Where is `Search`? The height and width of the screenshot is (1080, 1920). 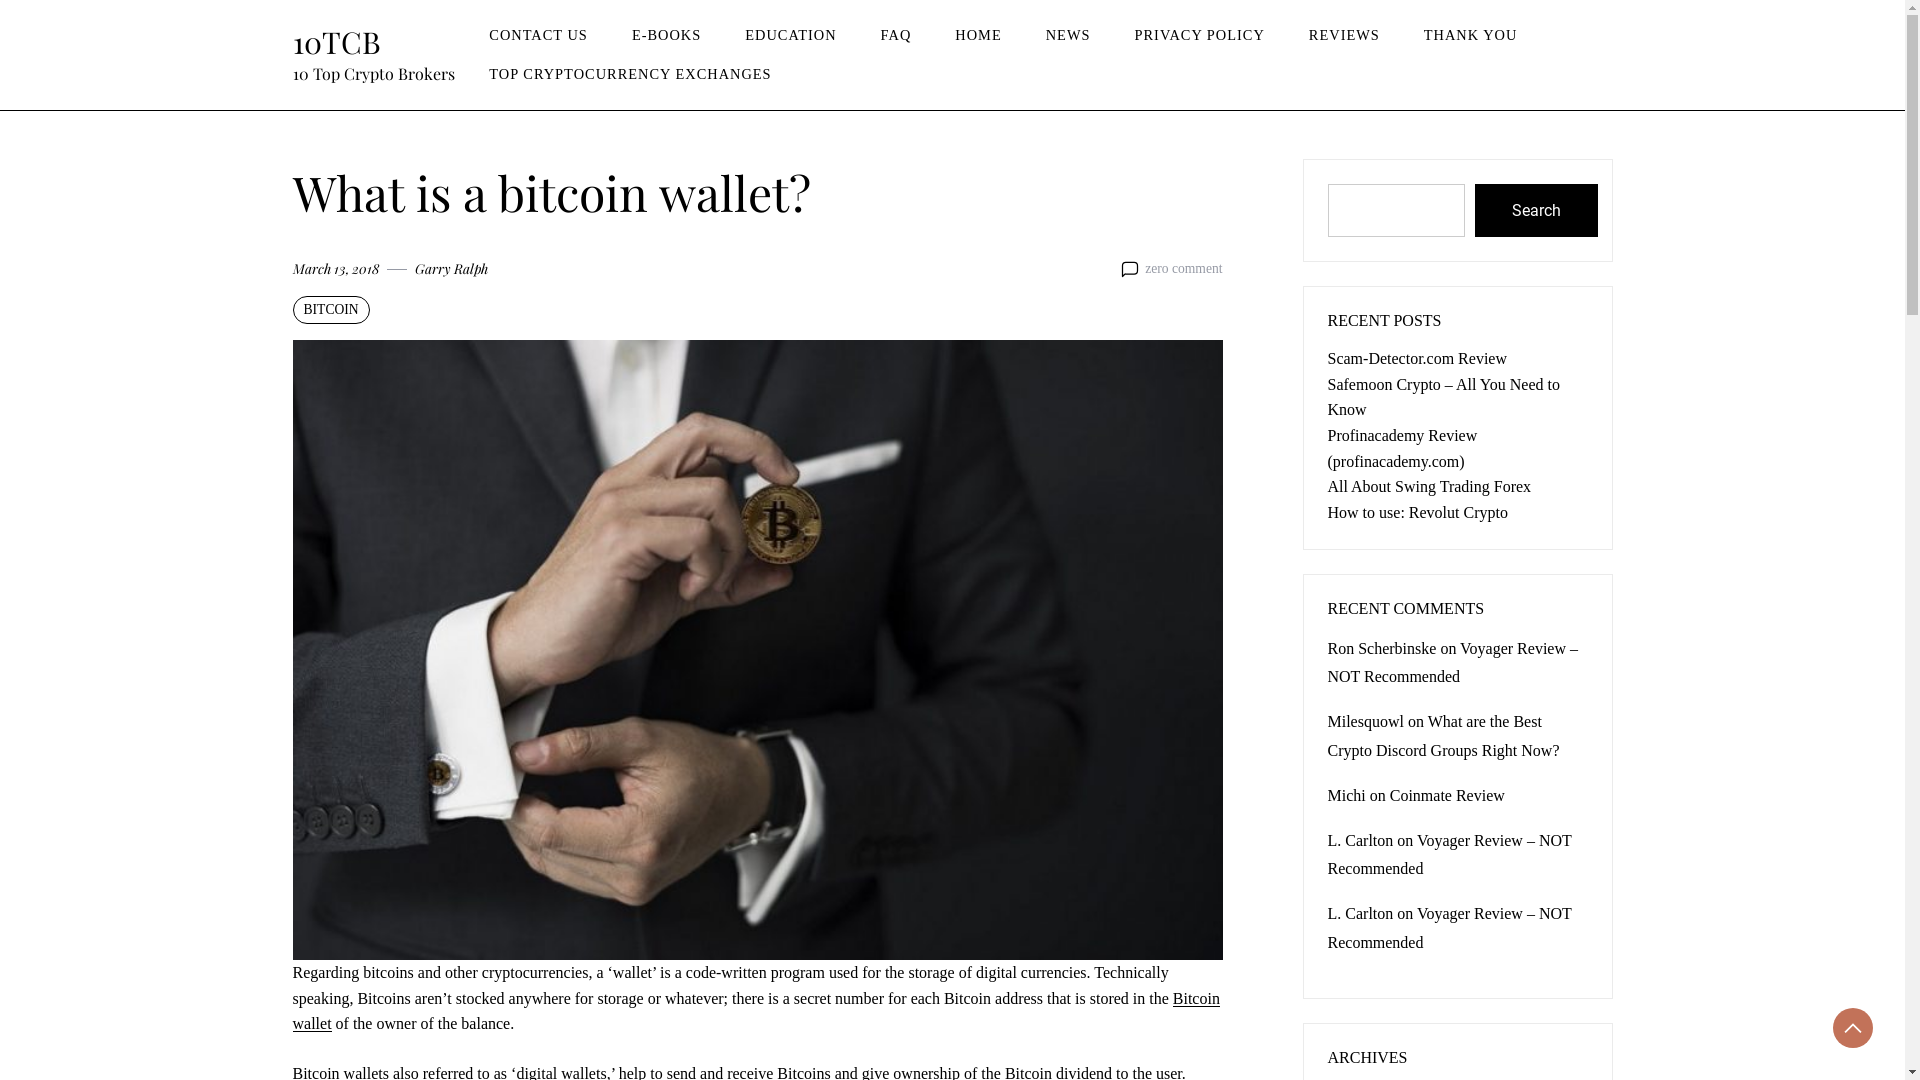
Search is located at coordinates (1536, 210).